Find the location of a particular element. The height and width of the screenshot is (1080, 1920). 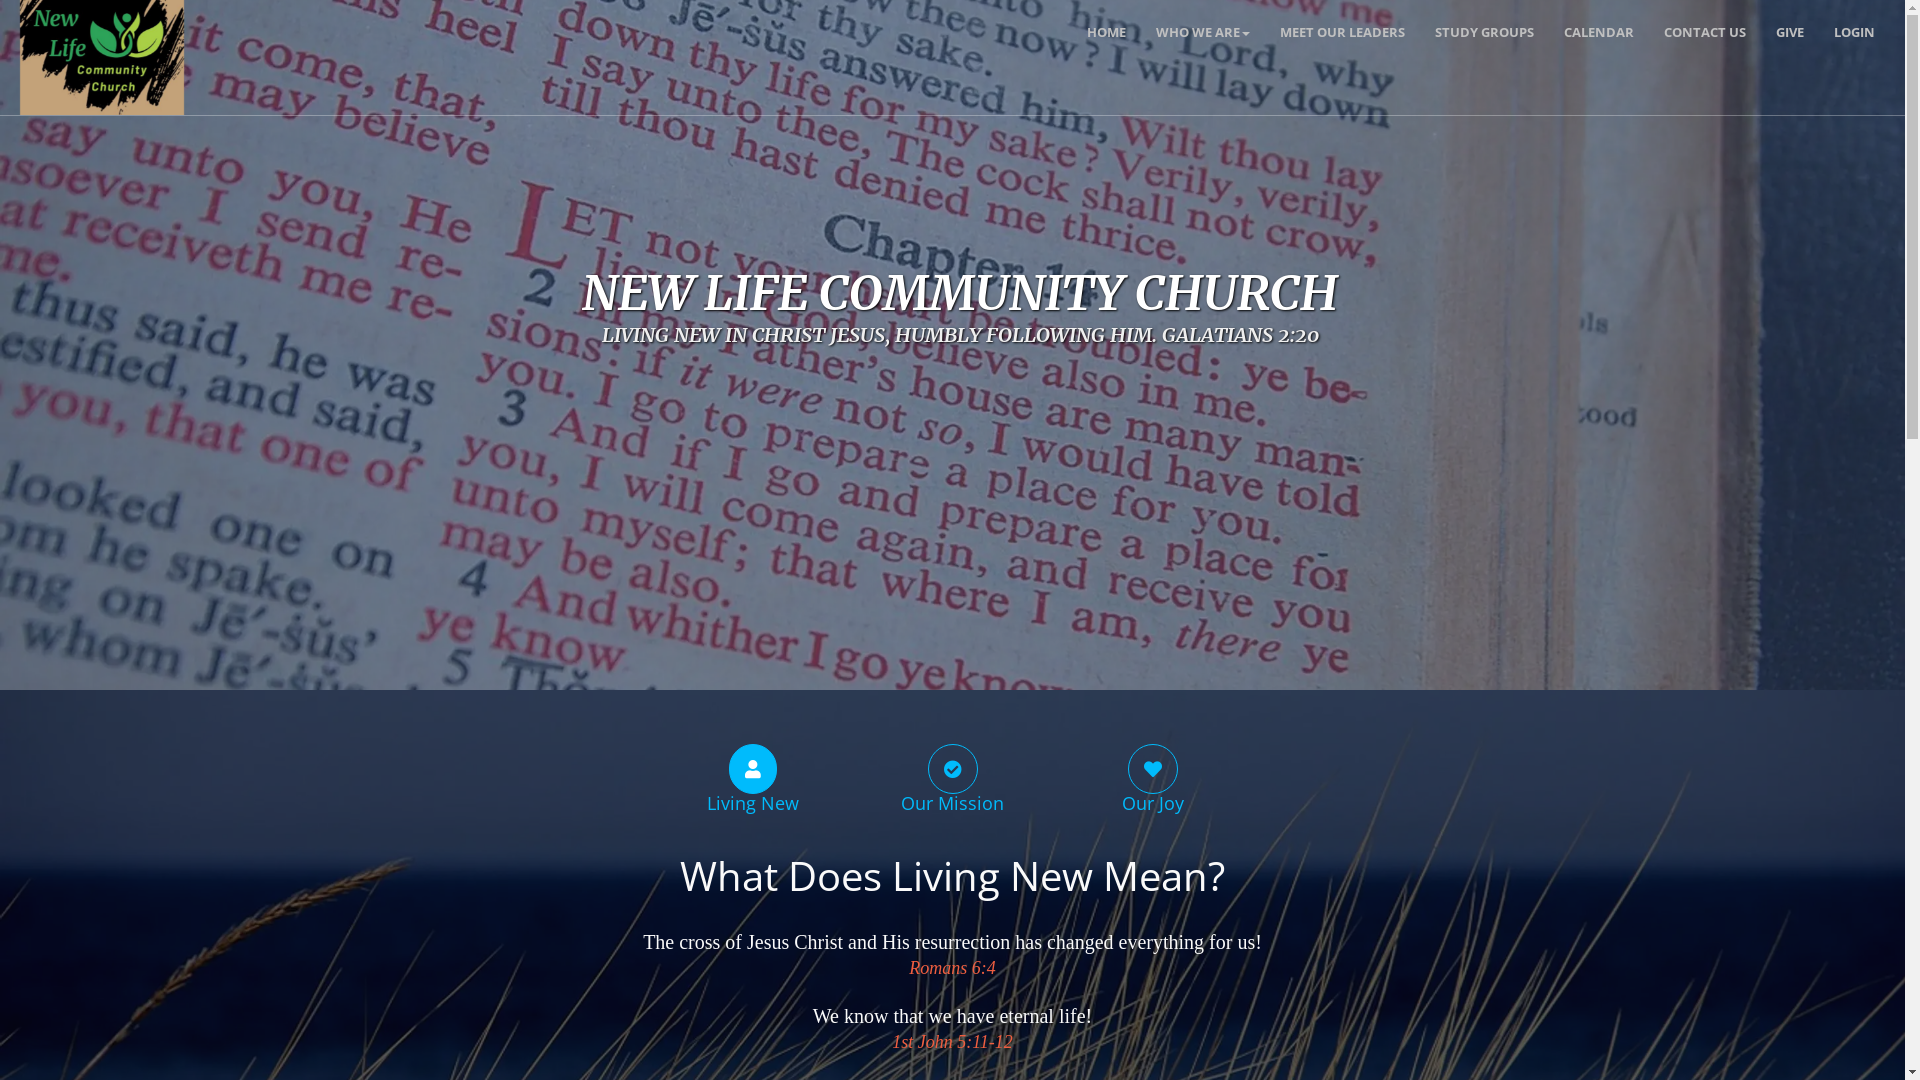

Romans 6:4 is located at coordinates (952, 969).